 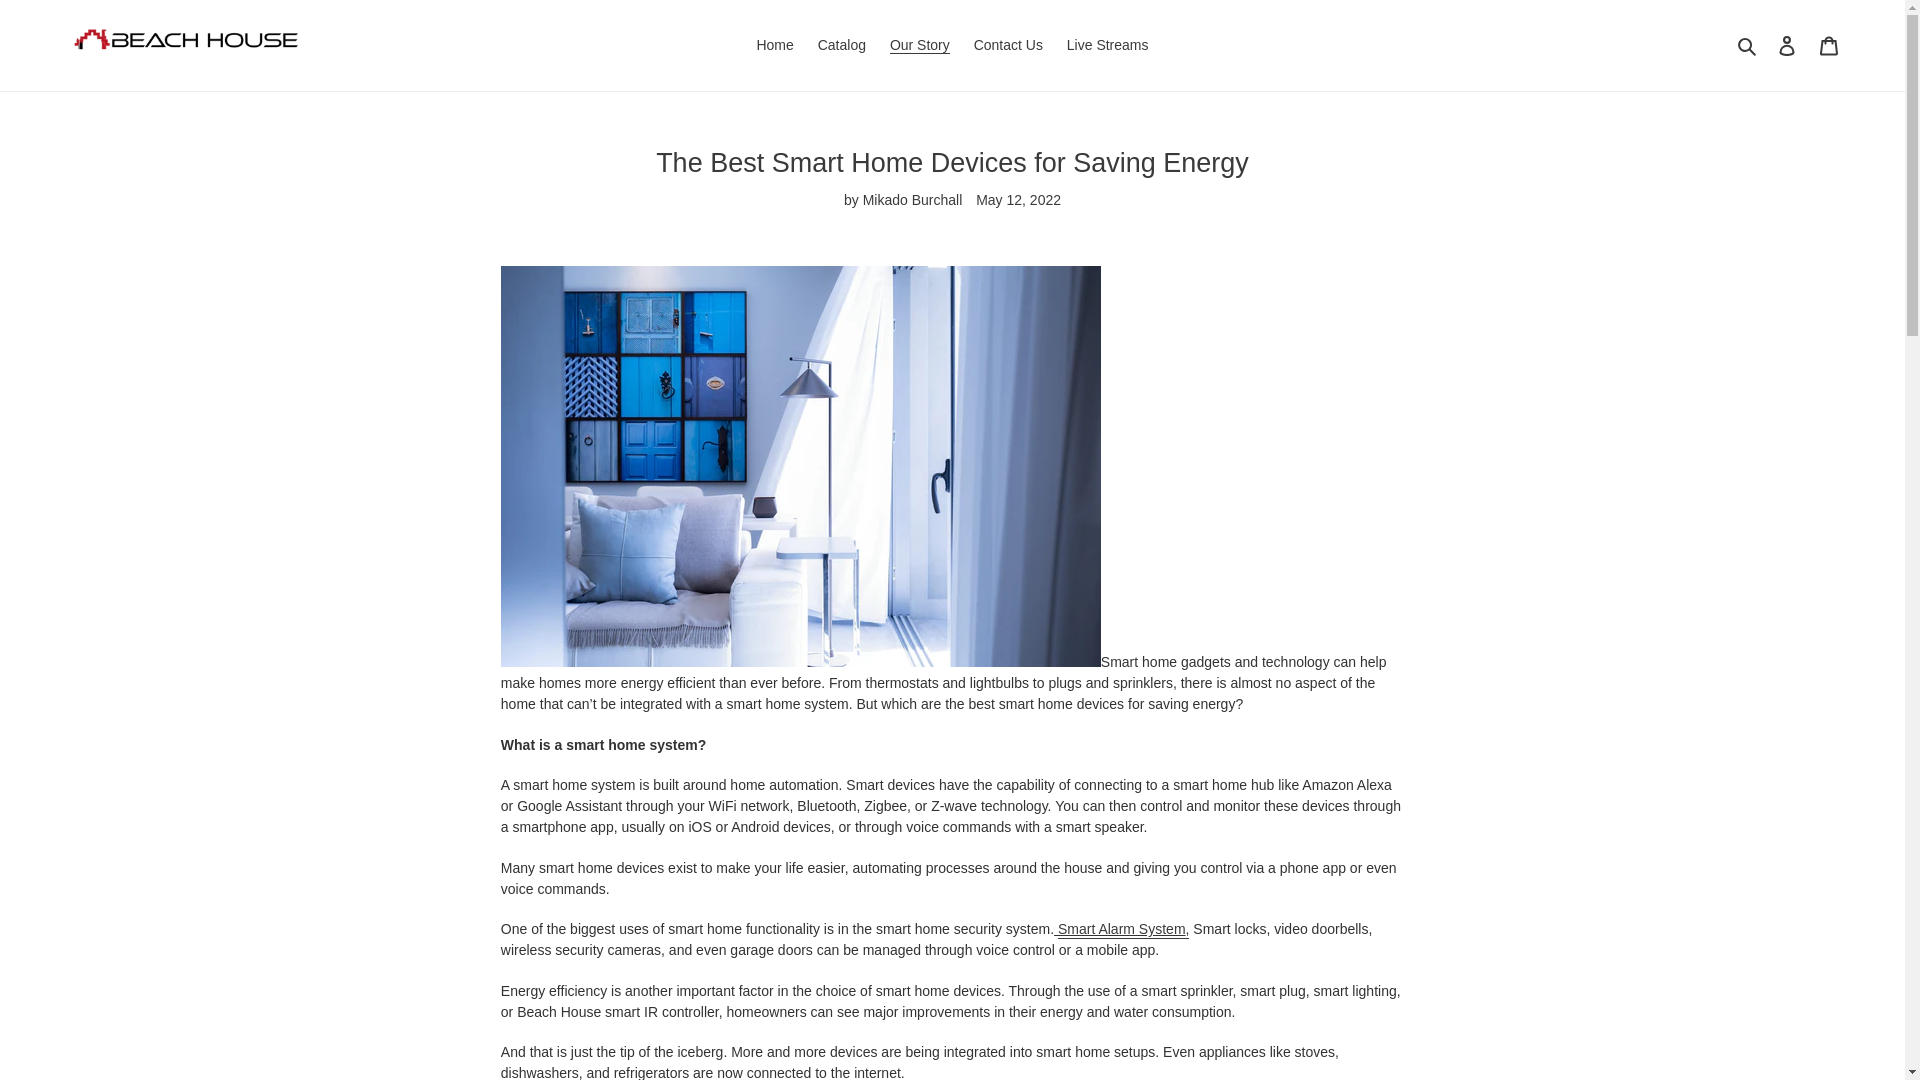 What do you see at coordinates (774, 46) in the screenshot?
I see `Home` at bounding box center [774, 46].